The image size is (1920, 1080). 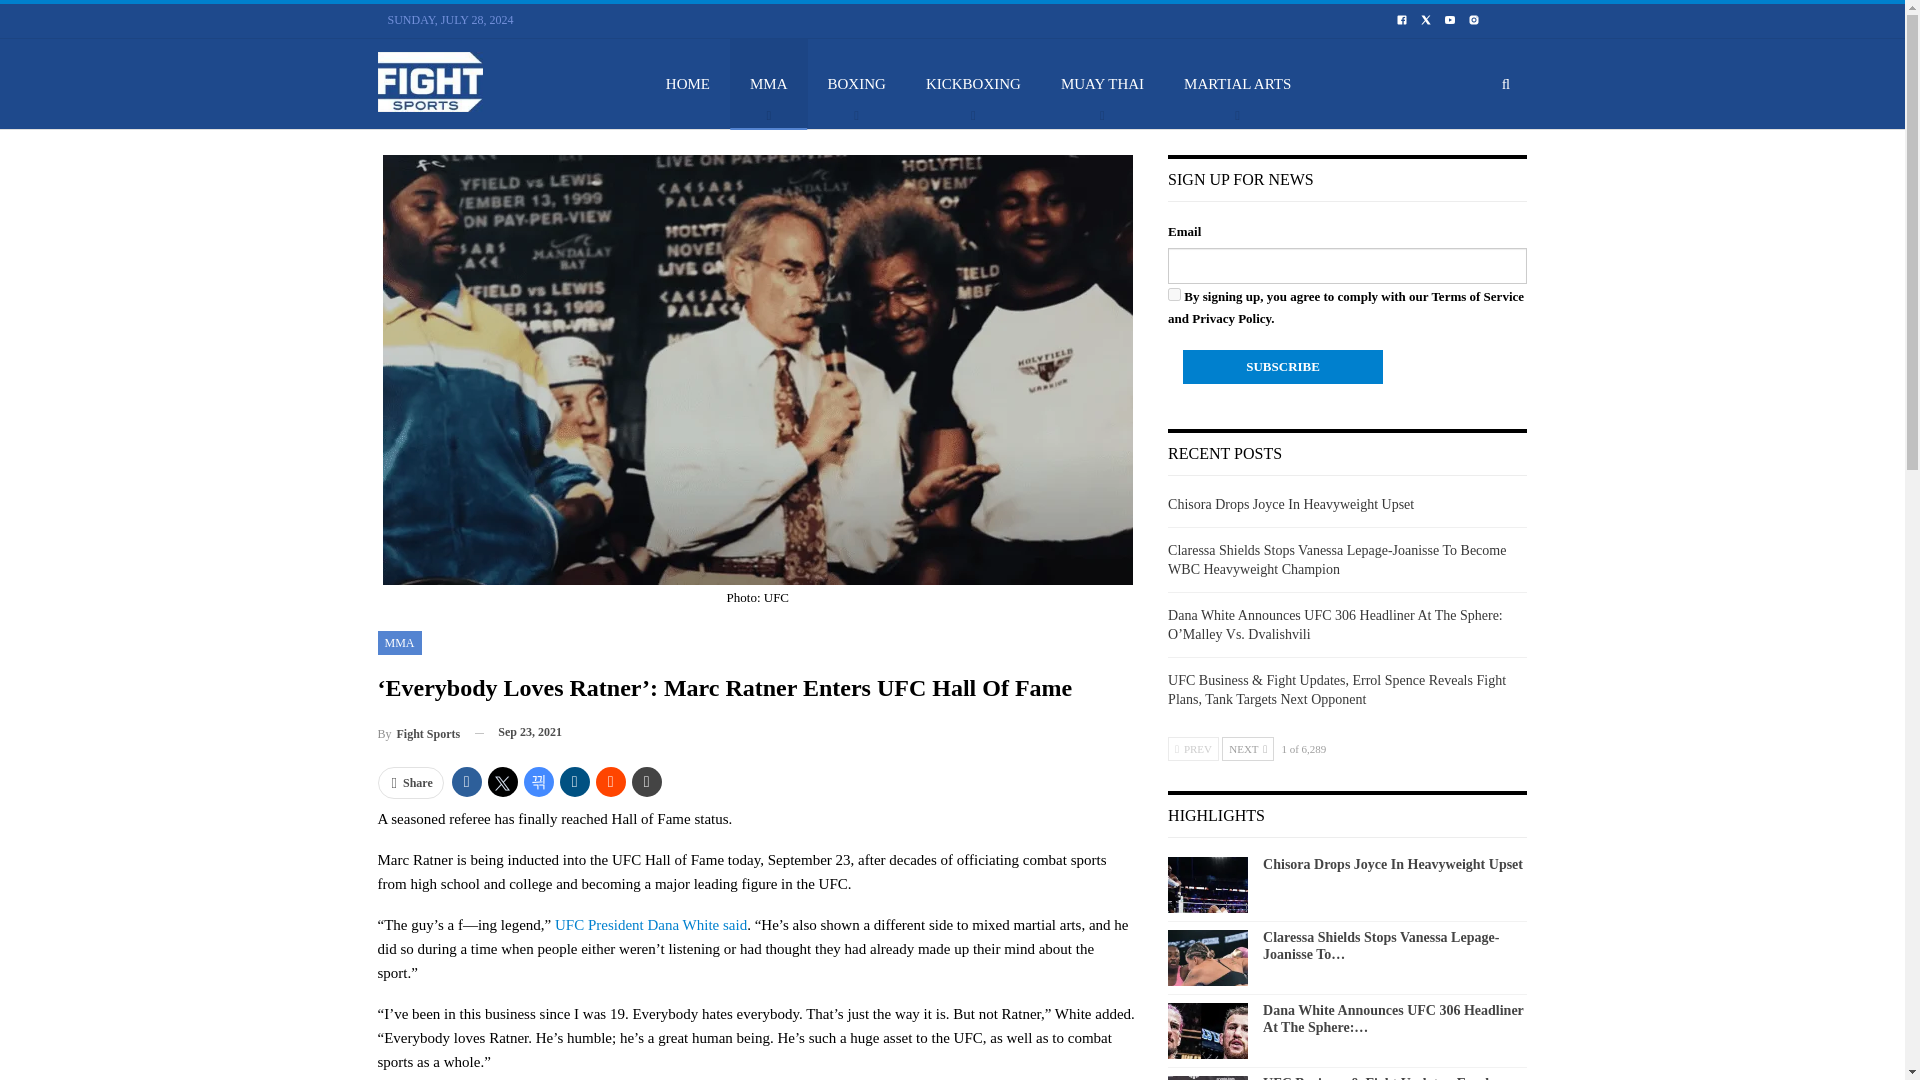 I want to click on BOXING, so click(x=857, y=83).